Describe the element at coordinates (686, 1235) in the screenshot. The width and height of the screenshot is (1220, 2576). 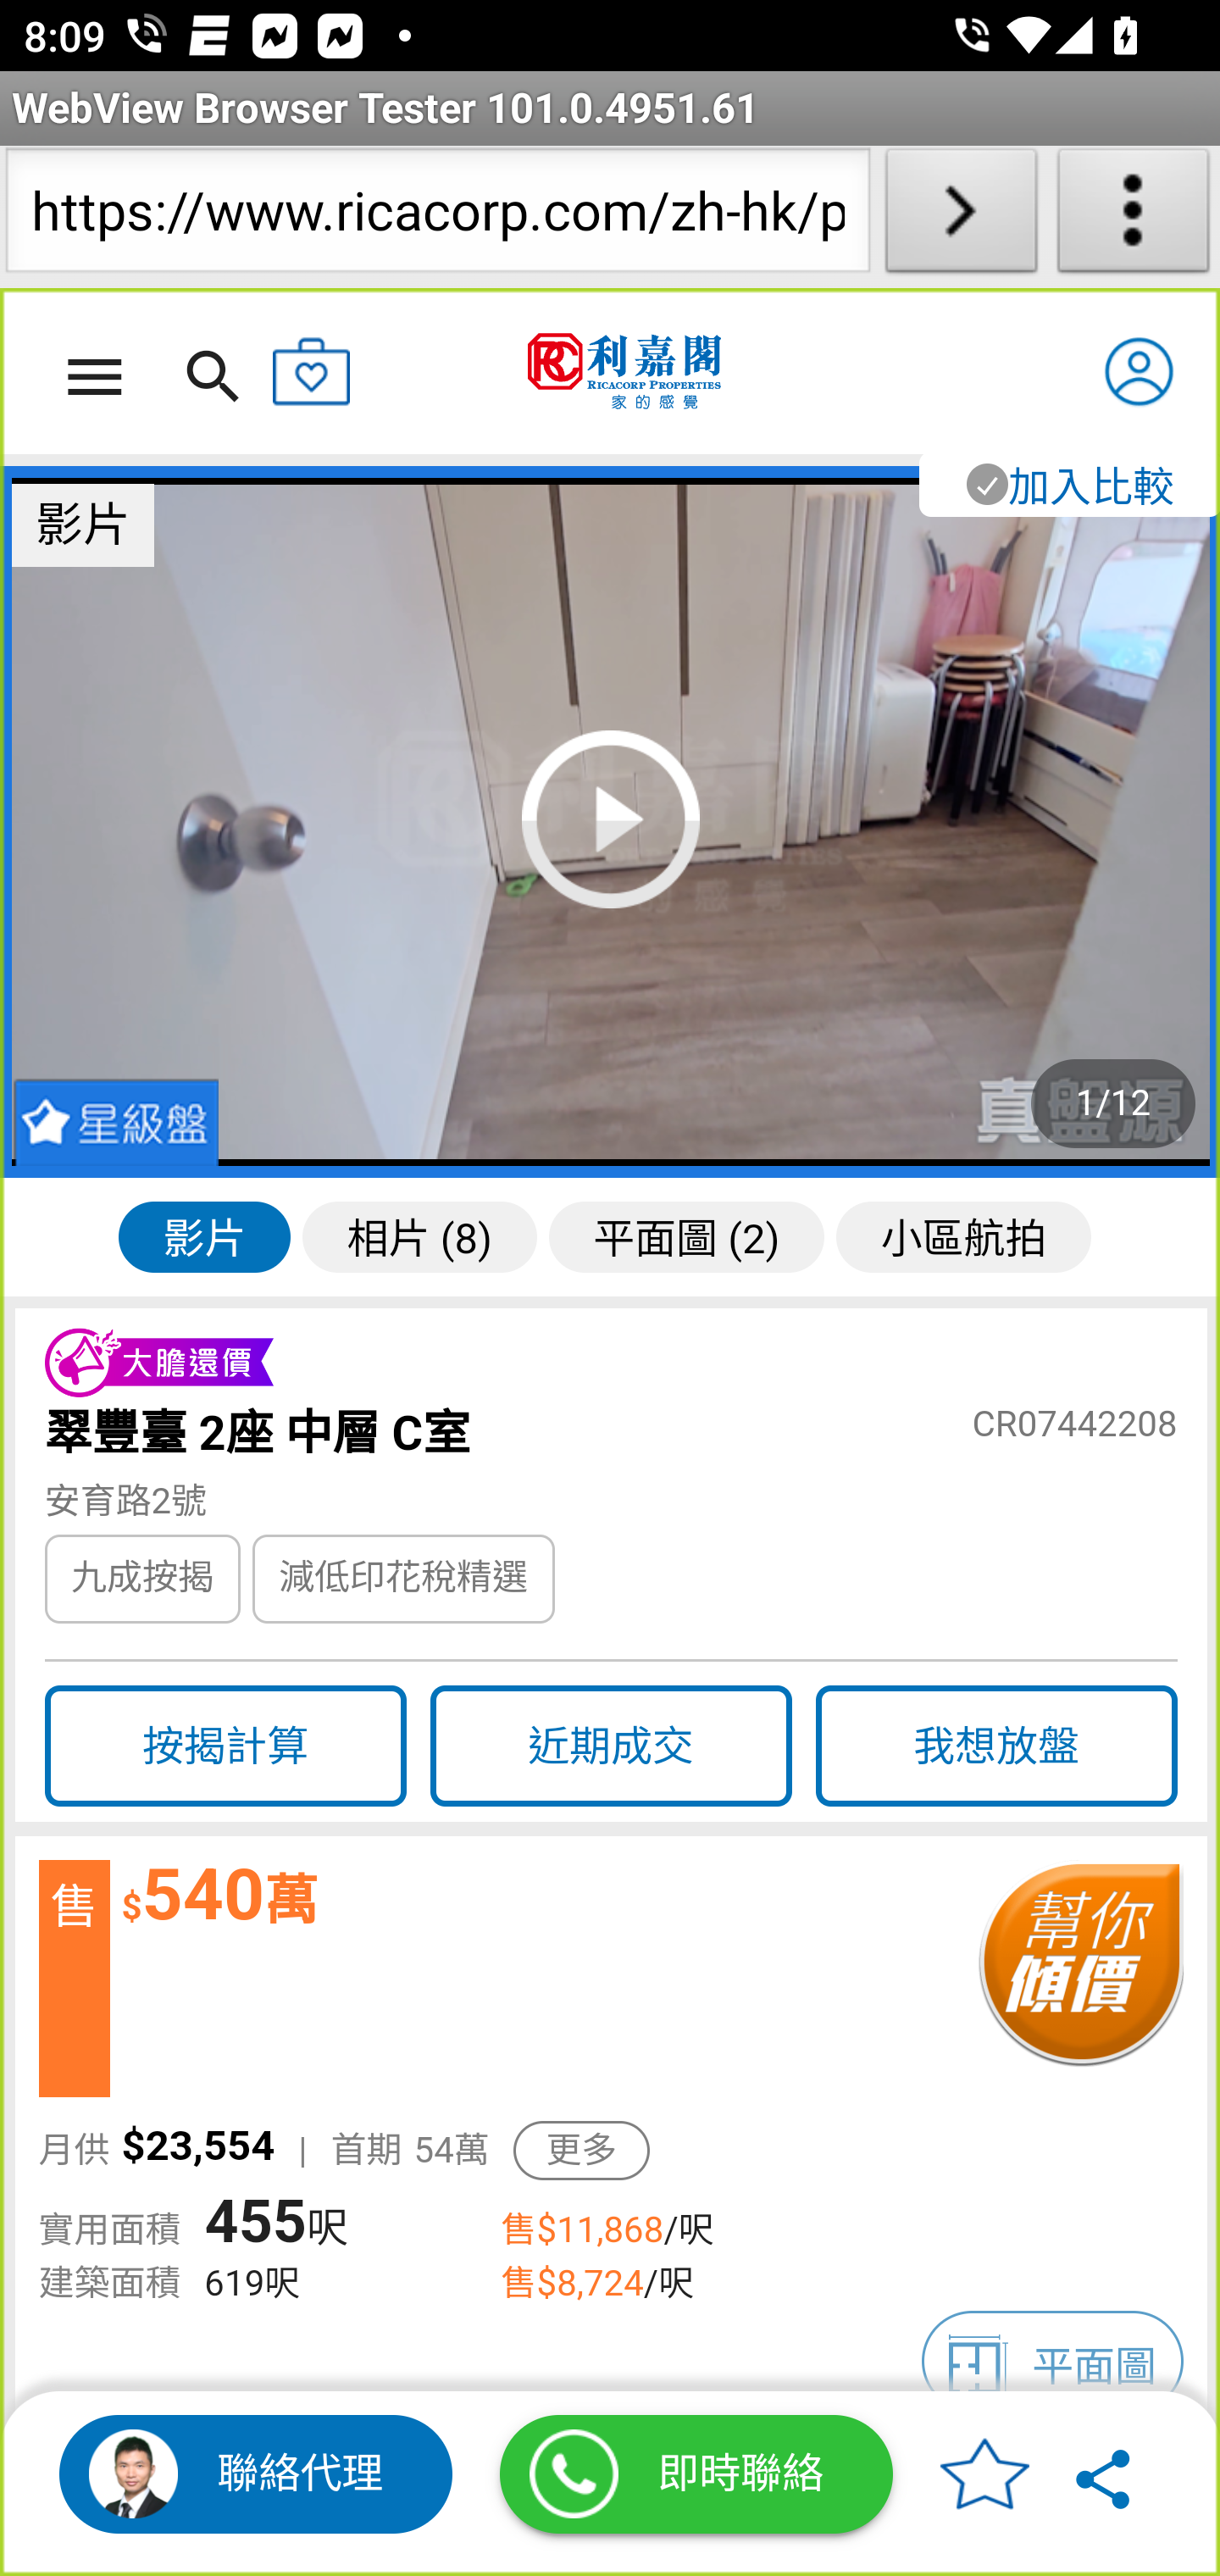
I see `平面圖 (2)` at that location.